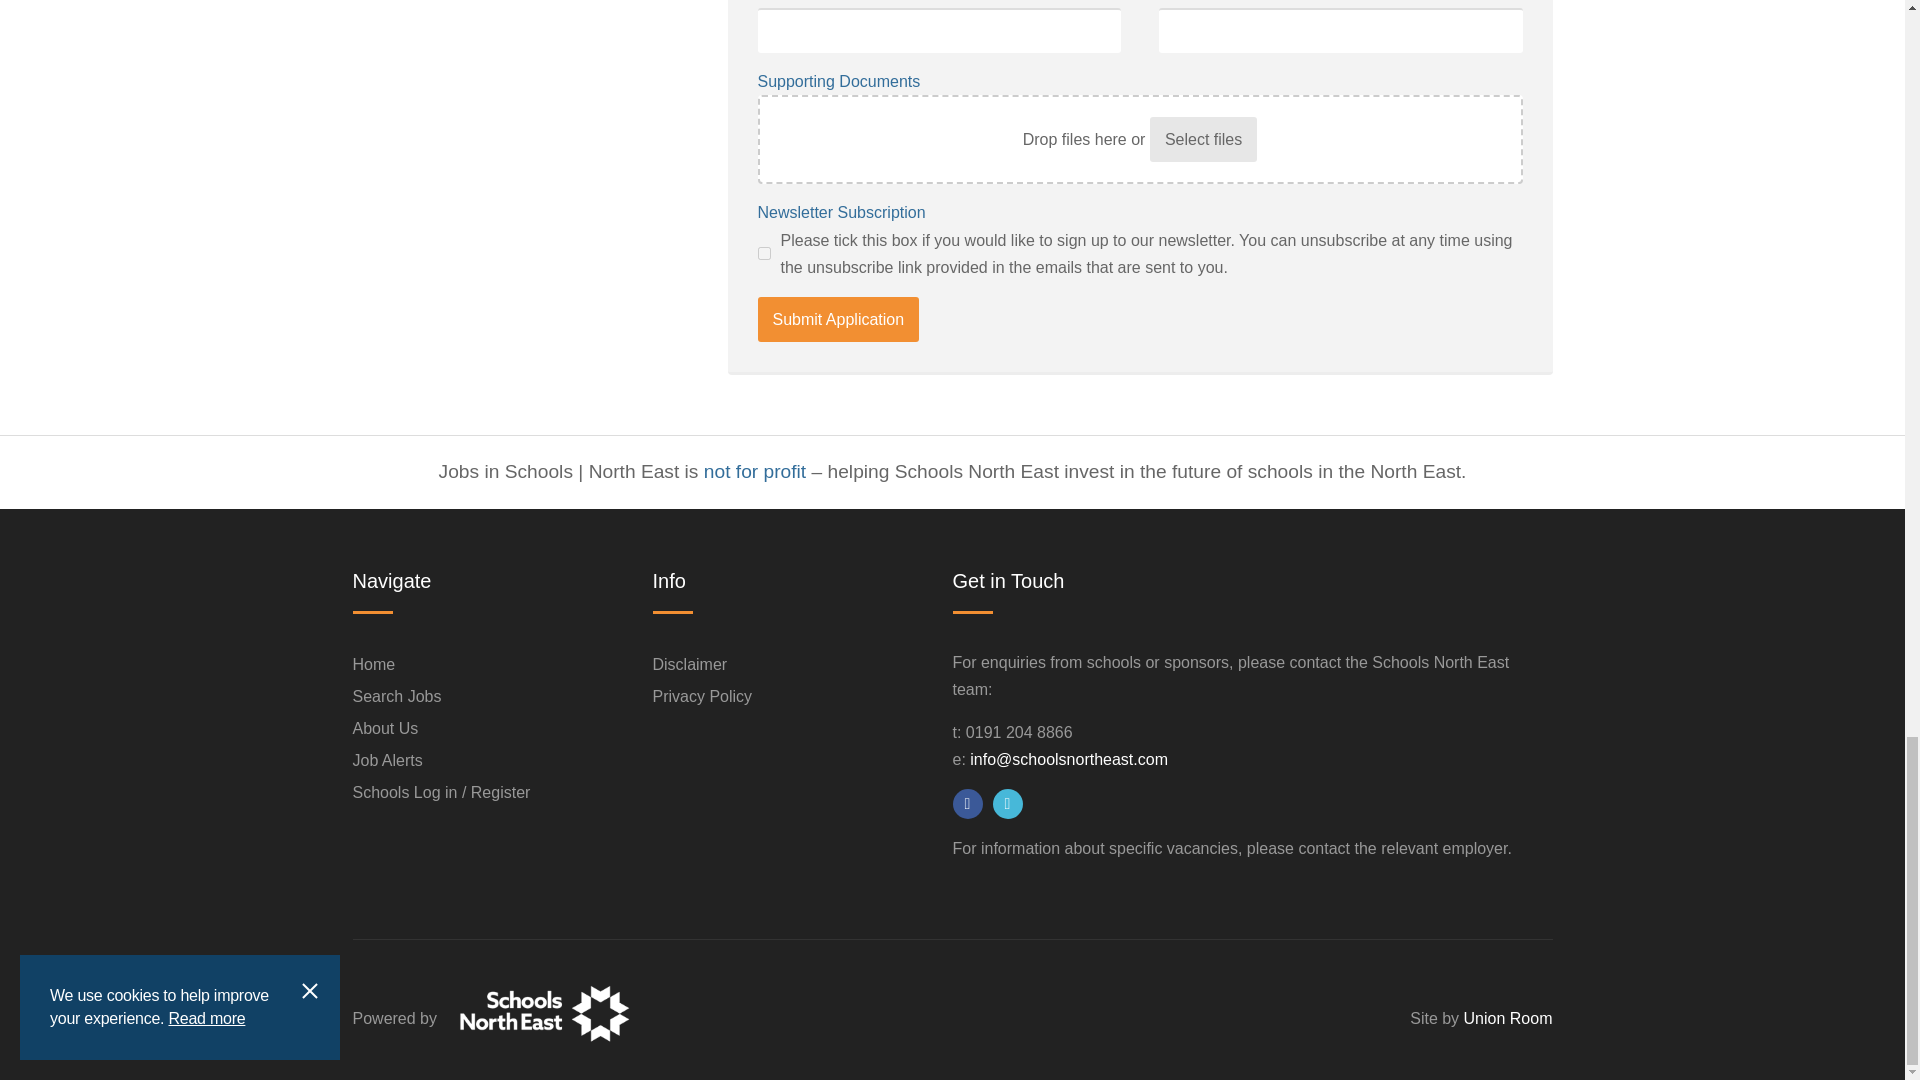 The image size is (1920, 1080). I want to click on Submit Application, so click(838, 320).